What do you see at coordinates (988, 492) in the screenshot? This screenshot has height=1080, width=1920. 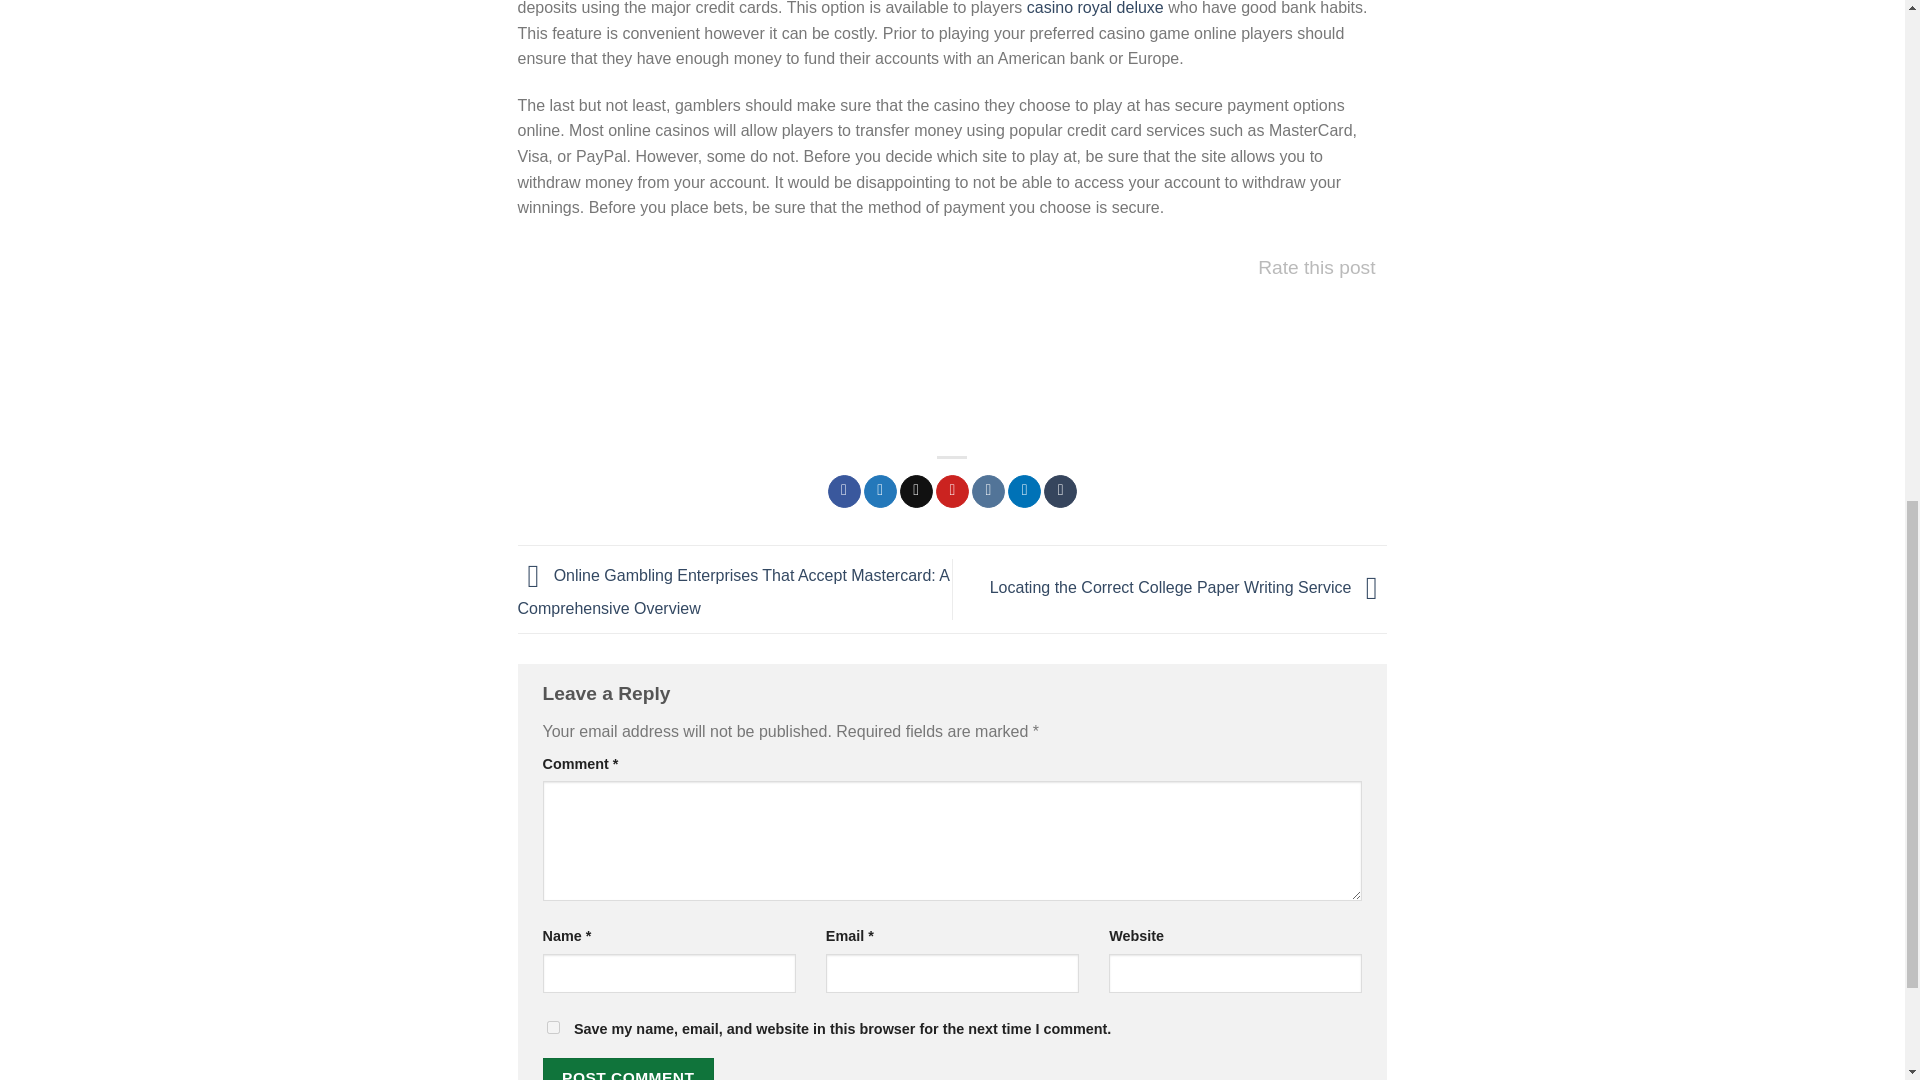 I see `Share on VKontakte` at bounding box center [988, 492].